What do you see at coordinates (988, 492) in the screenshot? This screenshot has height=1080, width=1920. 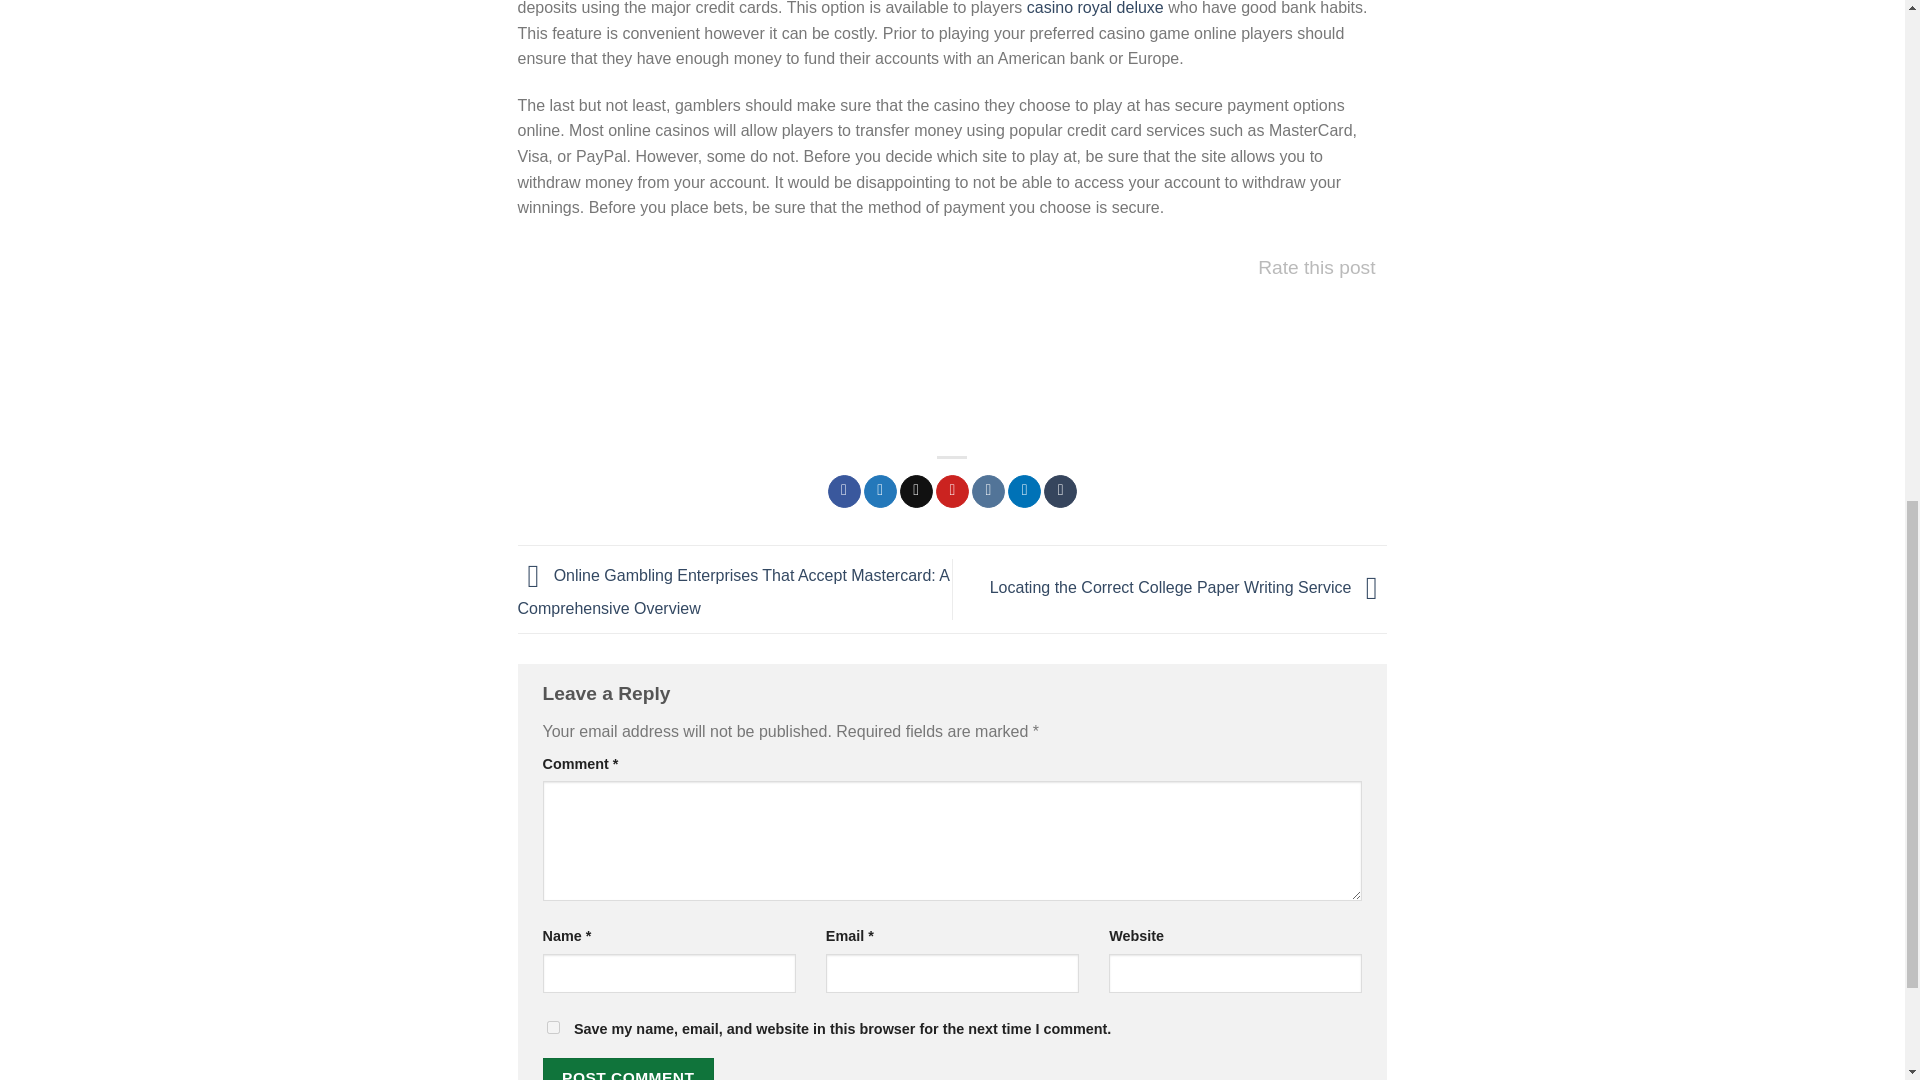 I see `Share on VKontakte` at bounding box center [988, 492].